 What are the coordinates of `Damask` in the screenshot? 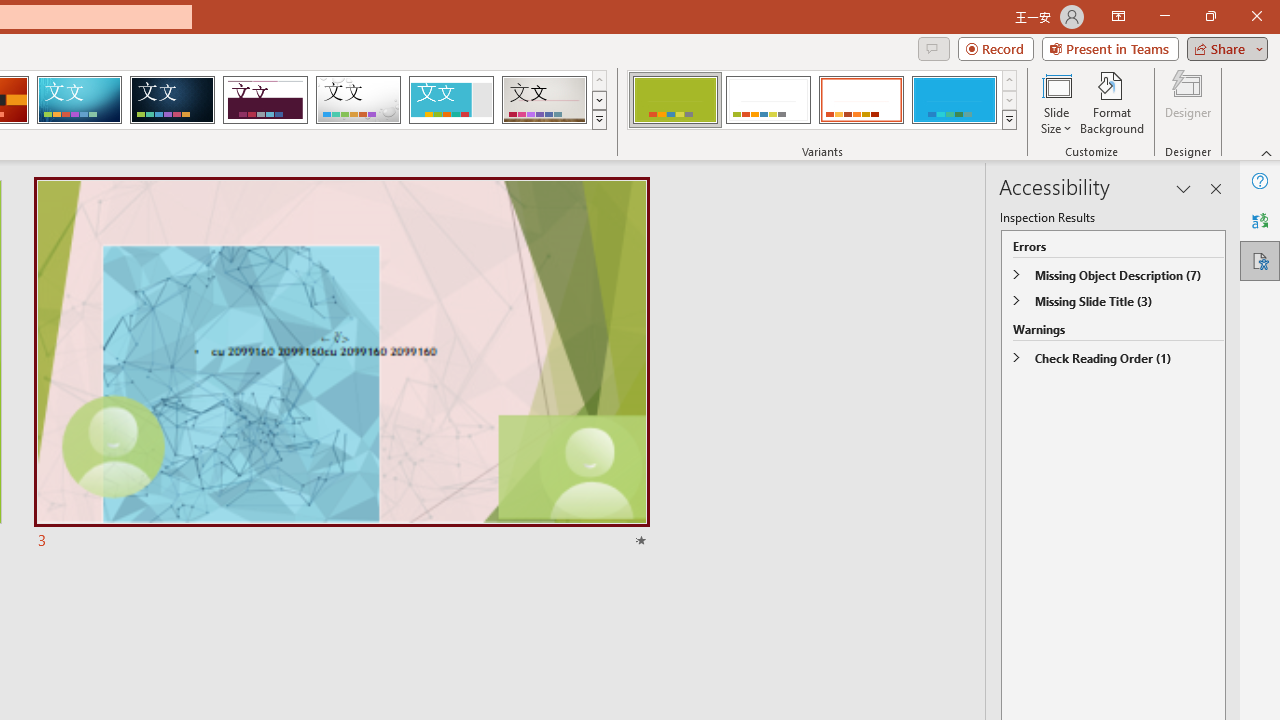 It's located at (172, 100).